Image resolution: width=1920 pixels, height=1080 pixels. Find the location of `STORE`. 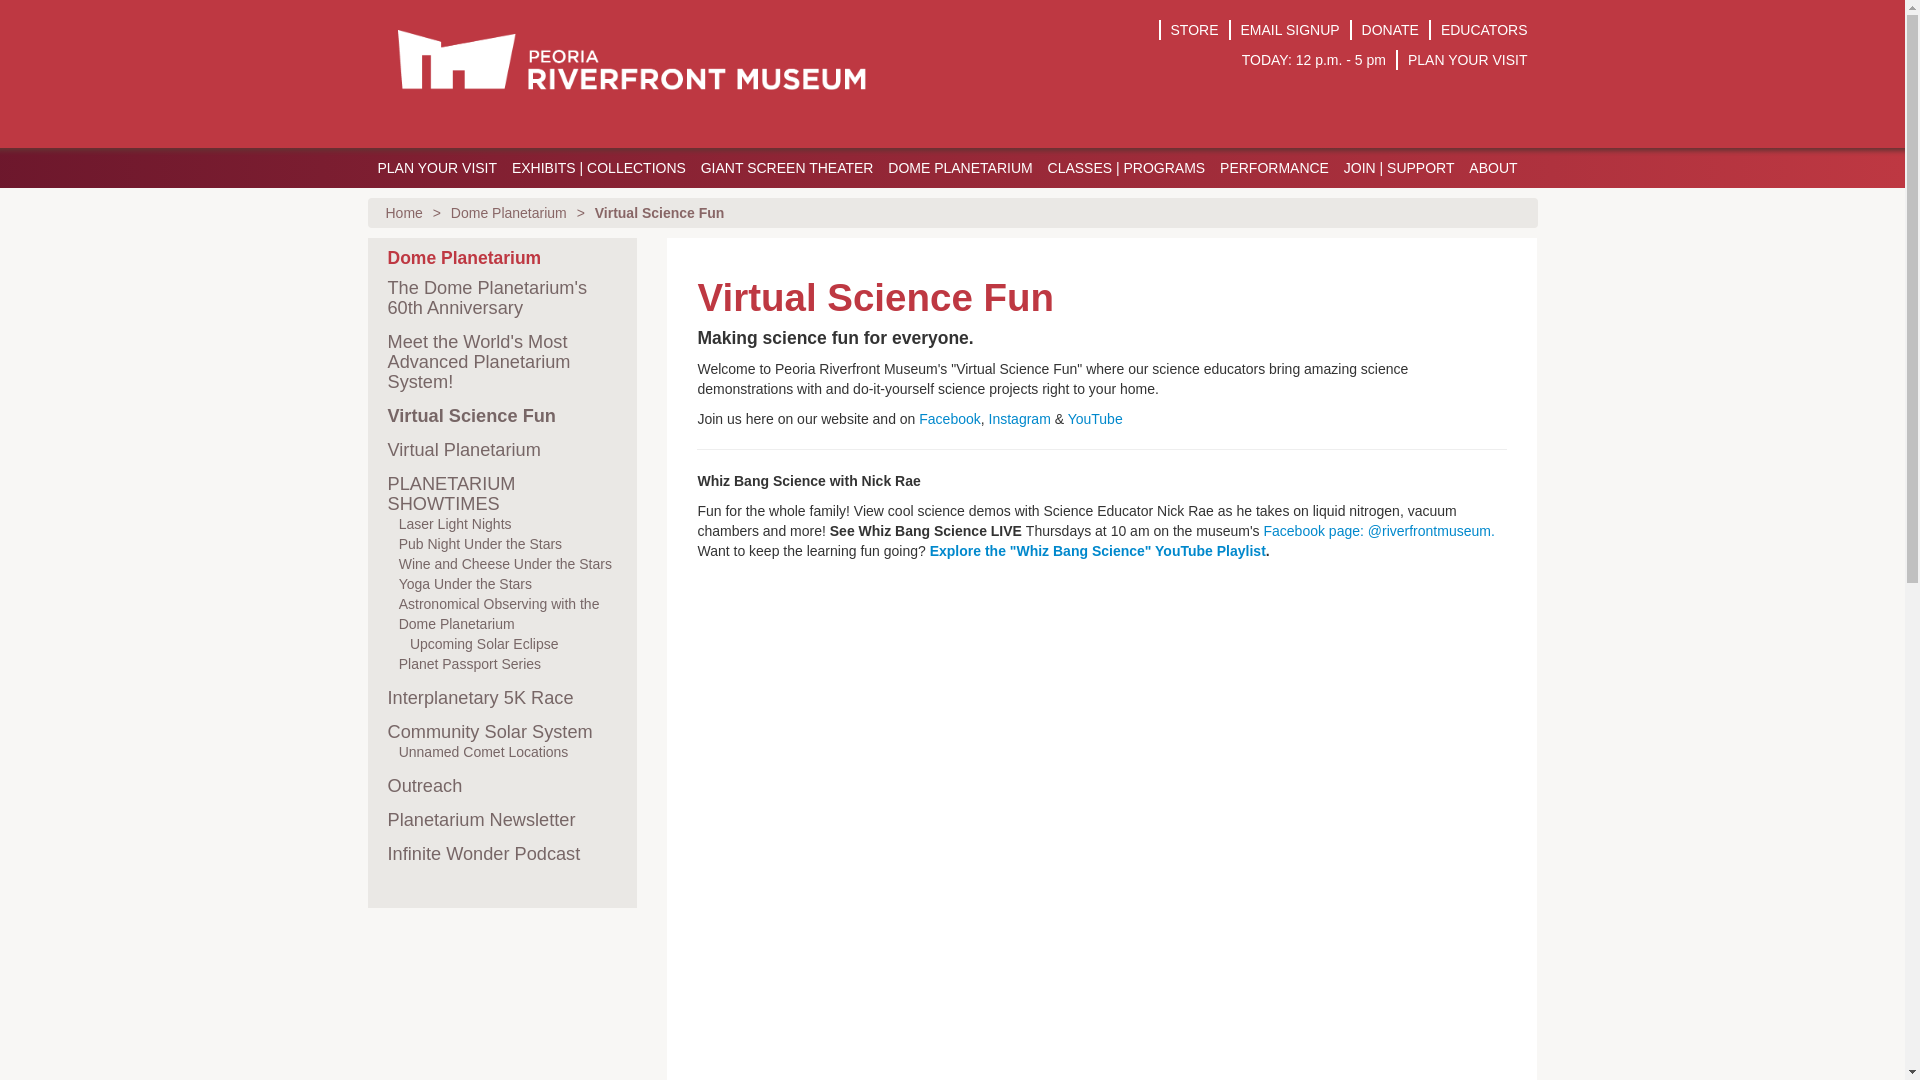

STORE is located at coordinates (1195, 29).